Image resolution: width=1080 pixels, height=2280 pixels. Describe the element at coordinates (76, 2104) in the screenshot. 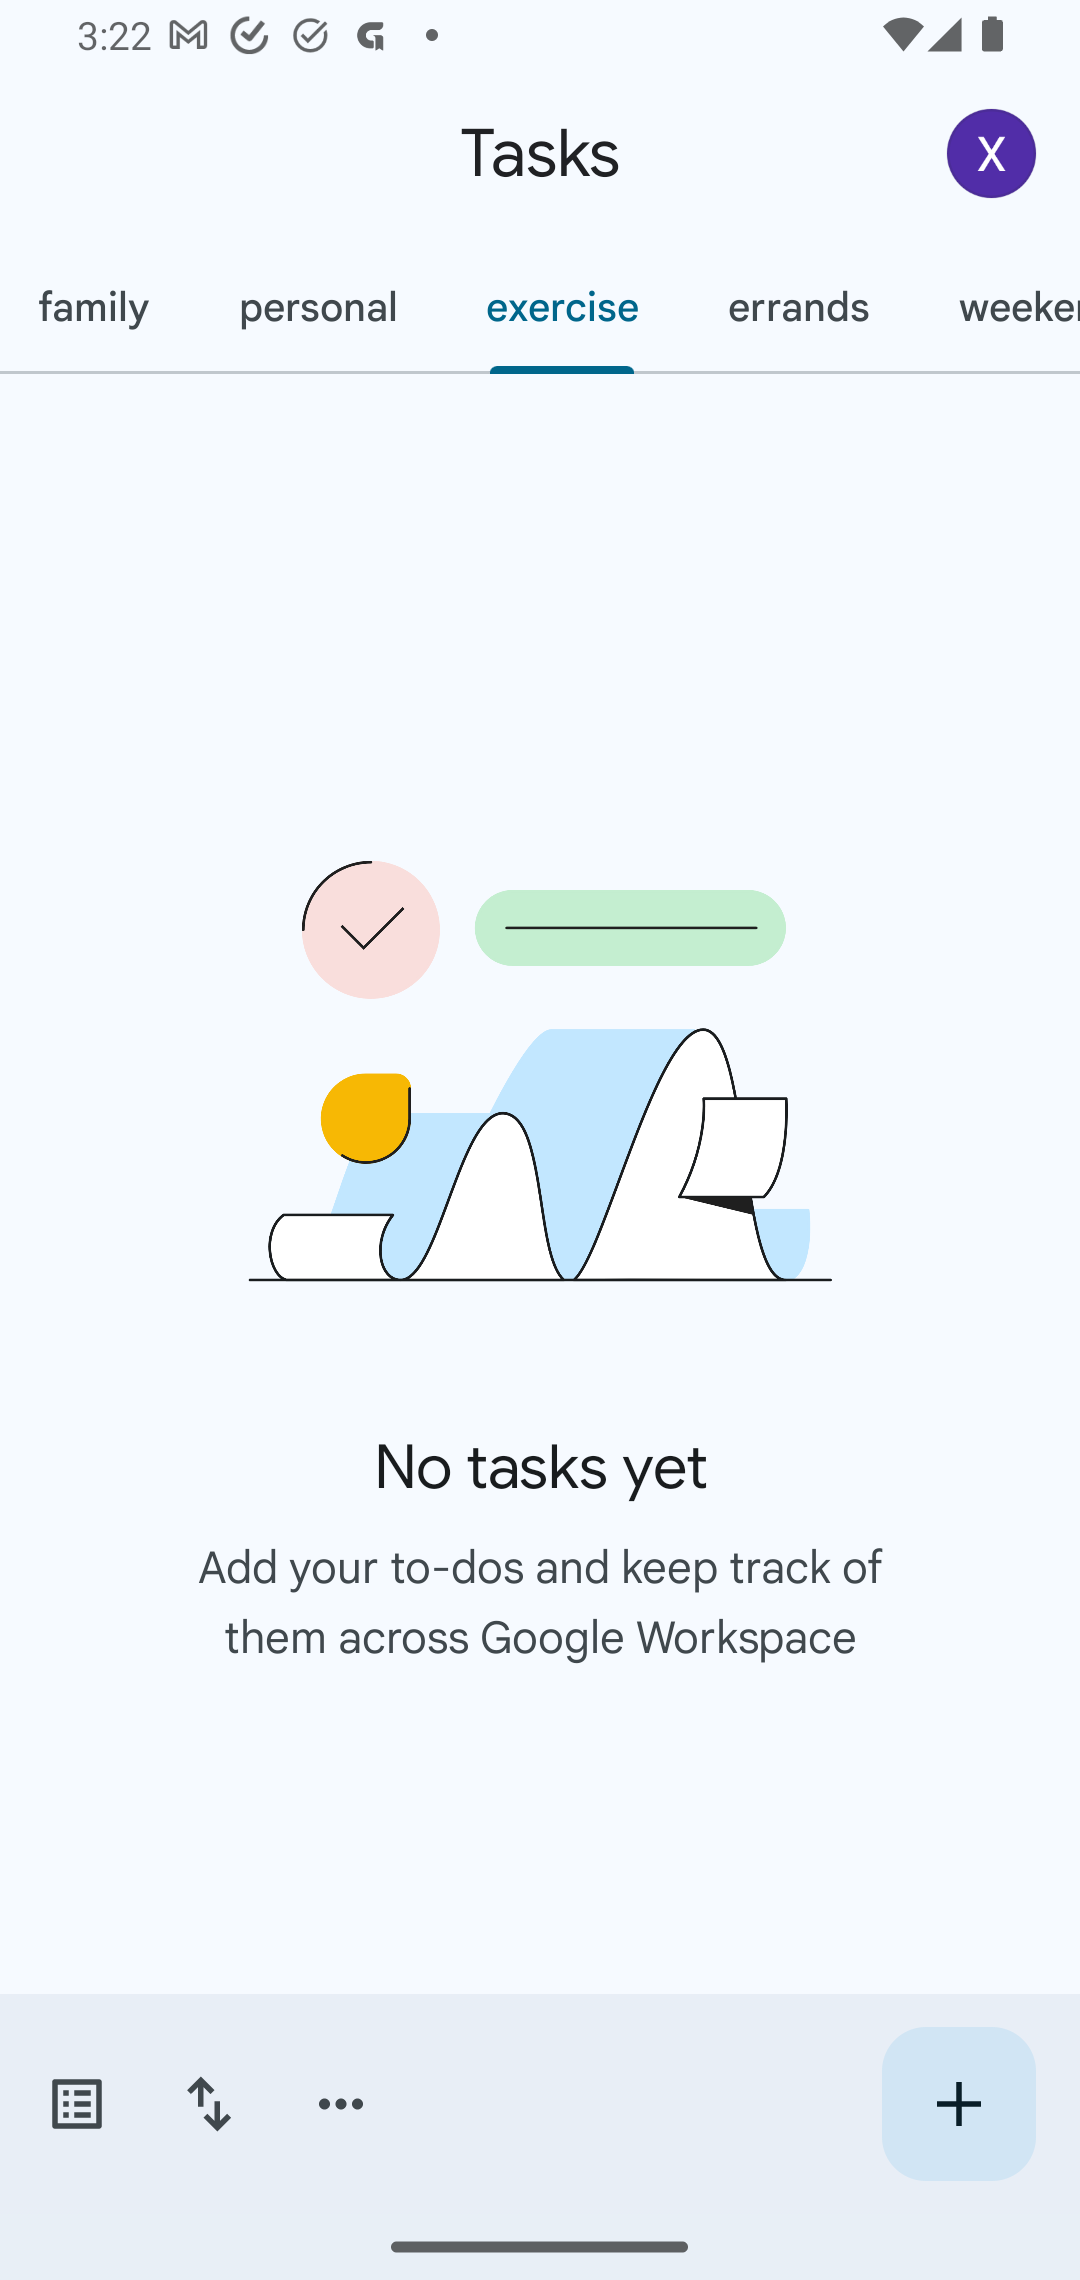

I see `Switch task lists` at that location.